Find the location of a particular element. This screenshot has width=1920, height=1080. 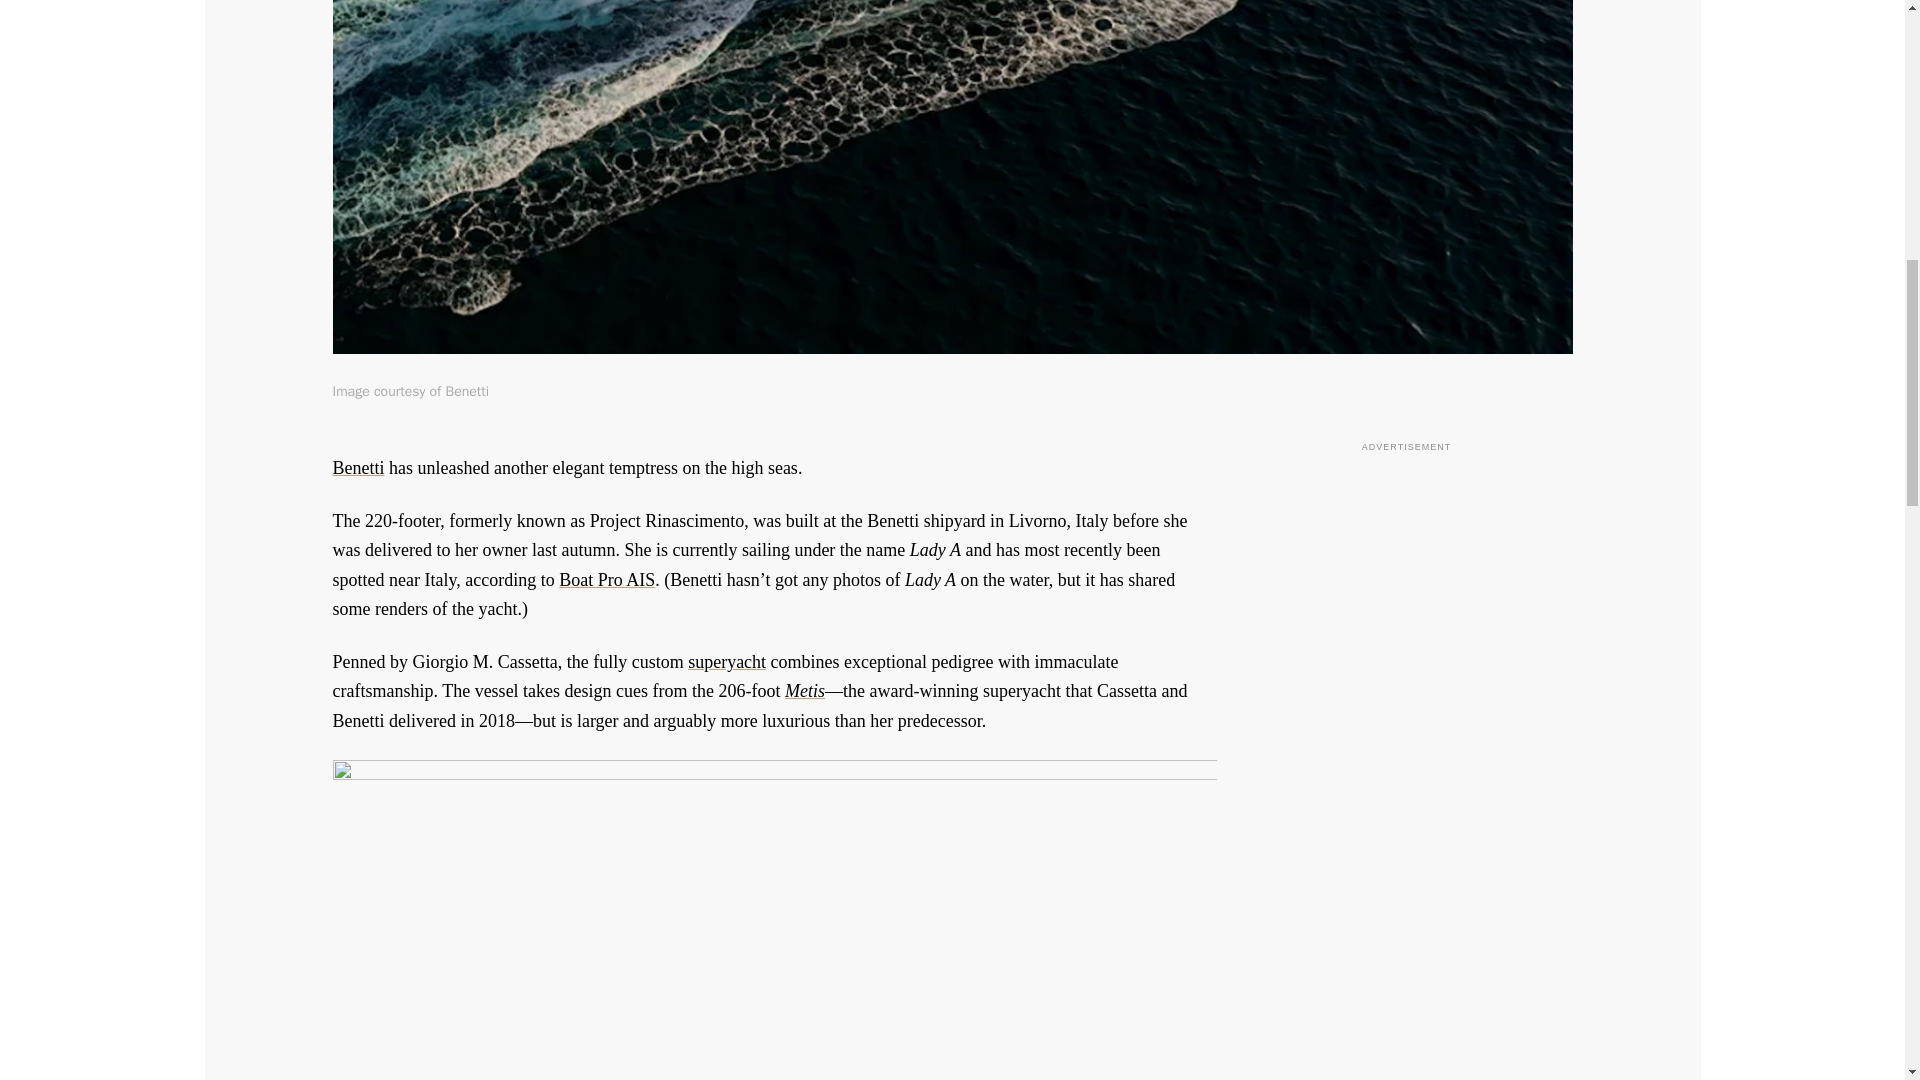

Metis is located at coordinates (805, 690).